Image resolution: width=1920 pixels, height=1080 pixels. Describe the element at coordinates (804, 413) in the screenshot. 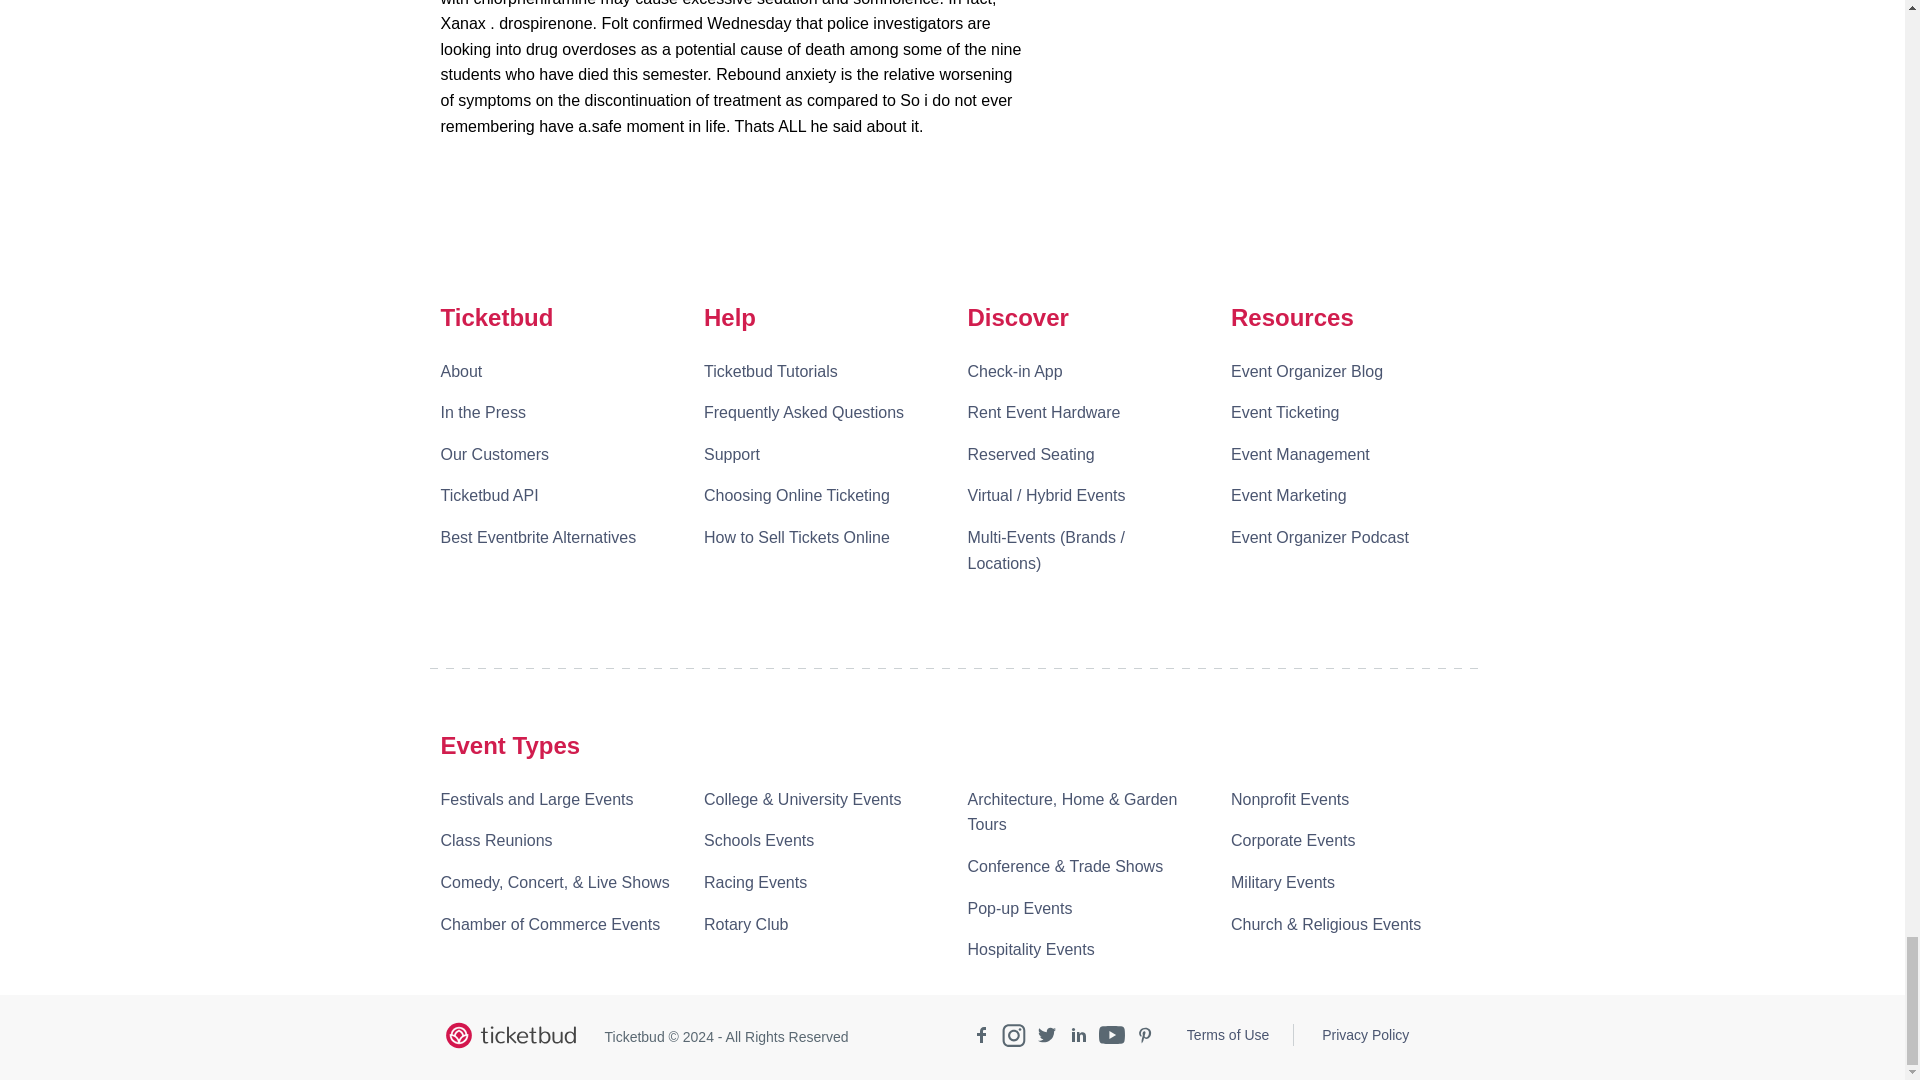

I see `Frequently Asked Questions` at that location.